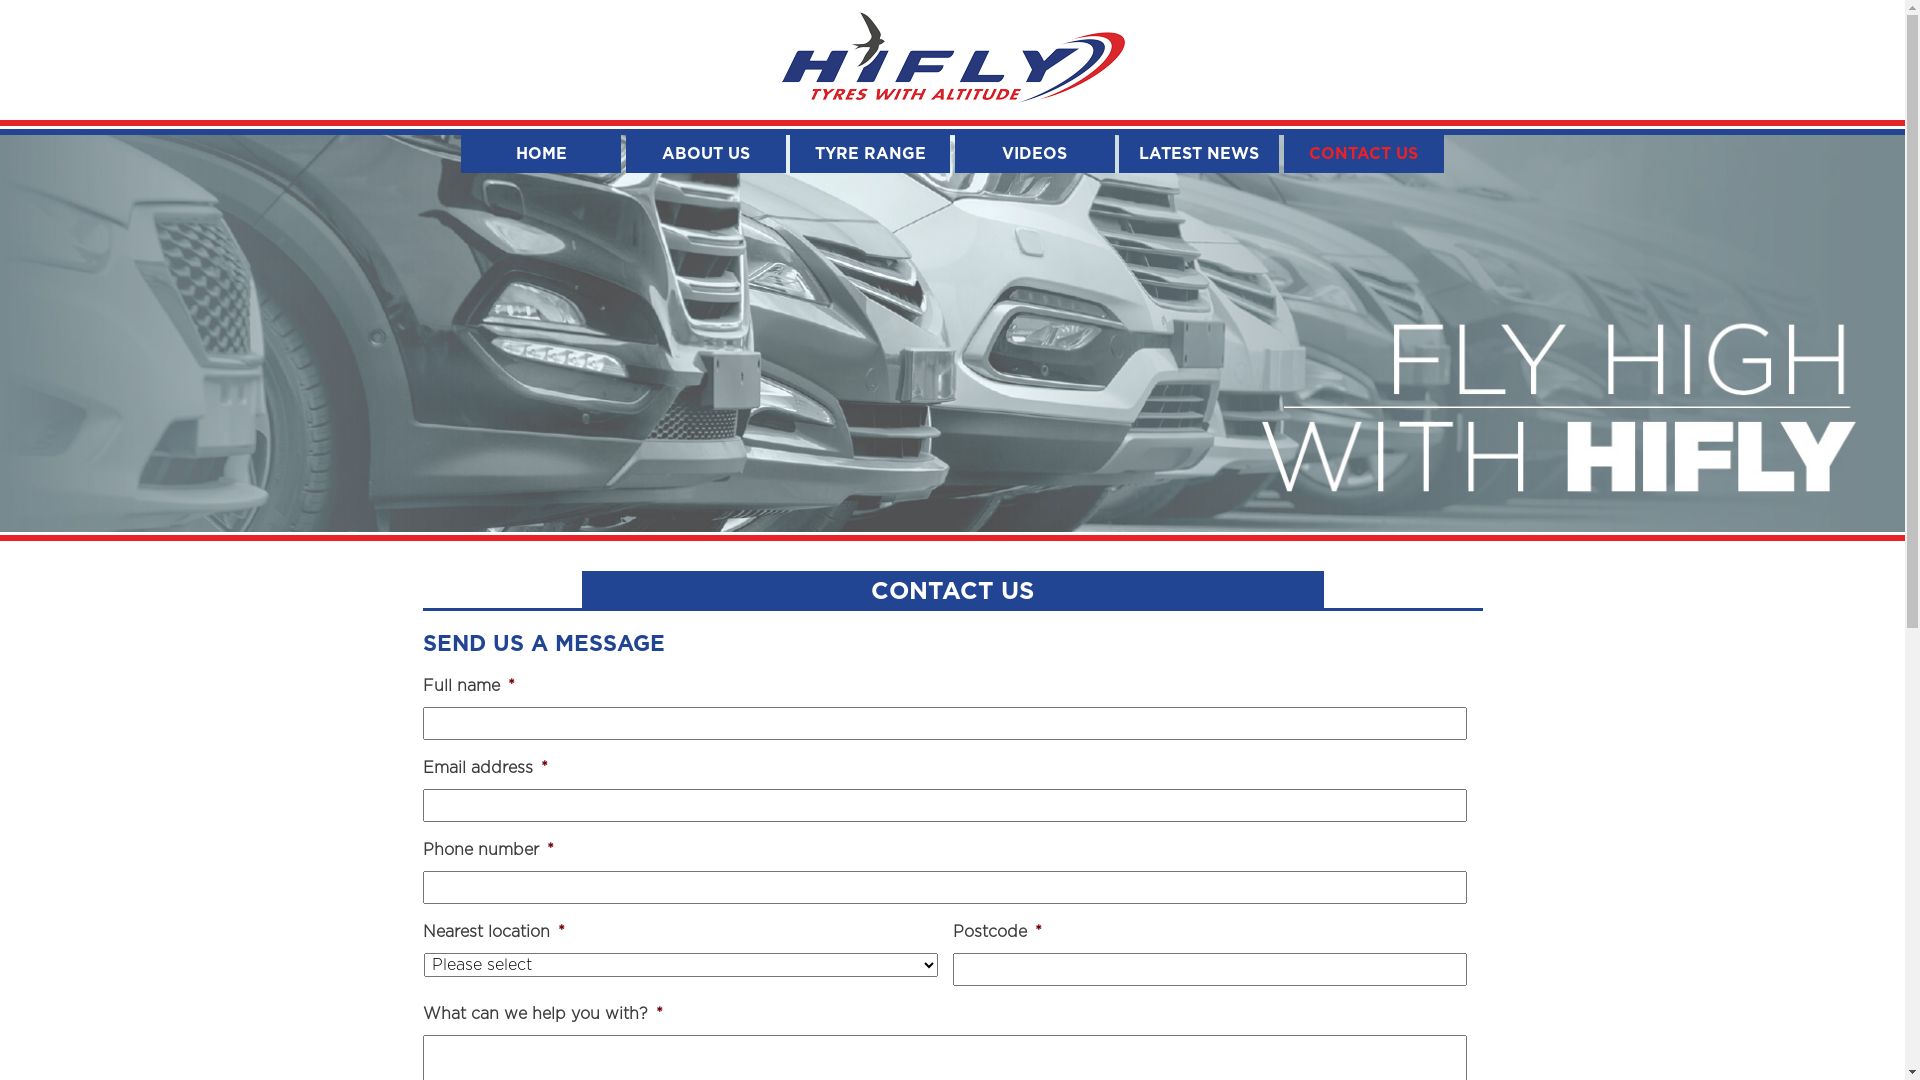  Describe the element at coordinates (1035, 154) in the screenshot. I see `VIDEOS` at that location.